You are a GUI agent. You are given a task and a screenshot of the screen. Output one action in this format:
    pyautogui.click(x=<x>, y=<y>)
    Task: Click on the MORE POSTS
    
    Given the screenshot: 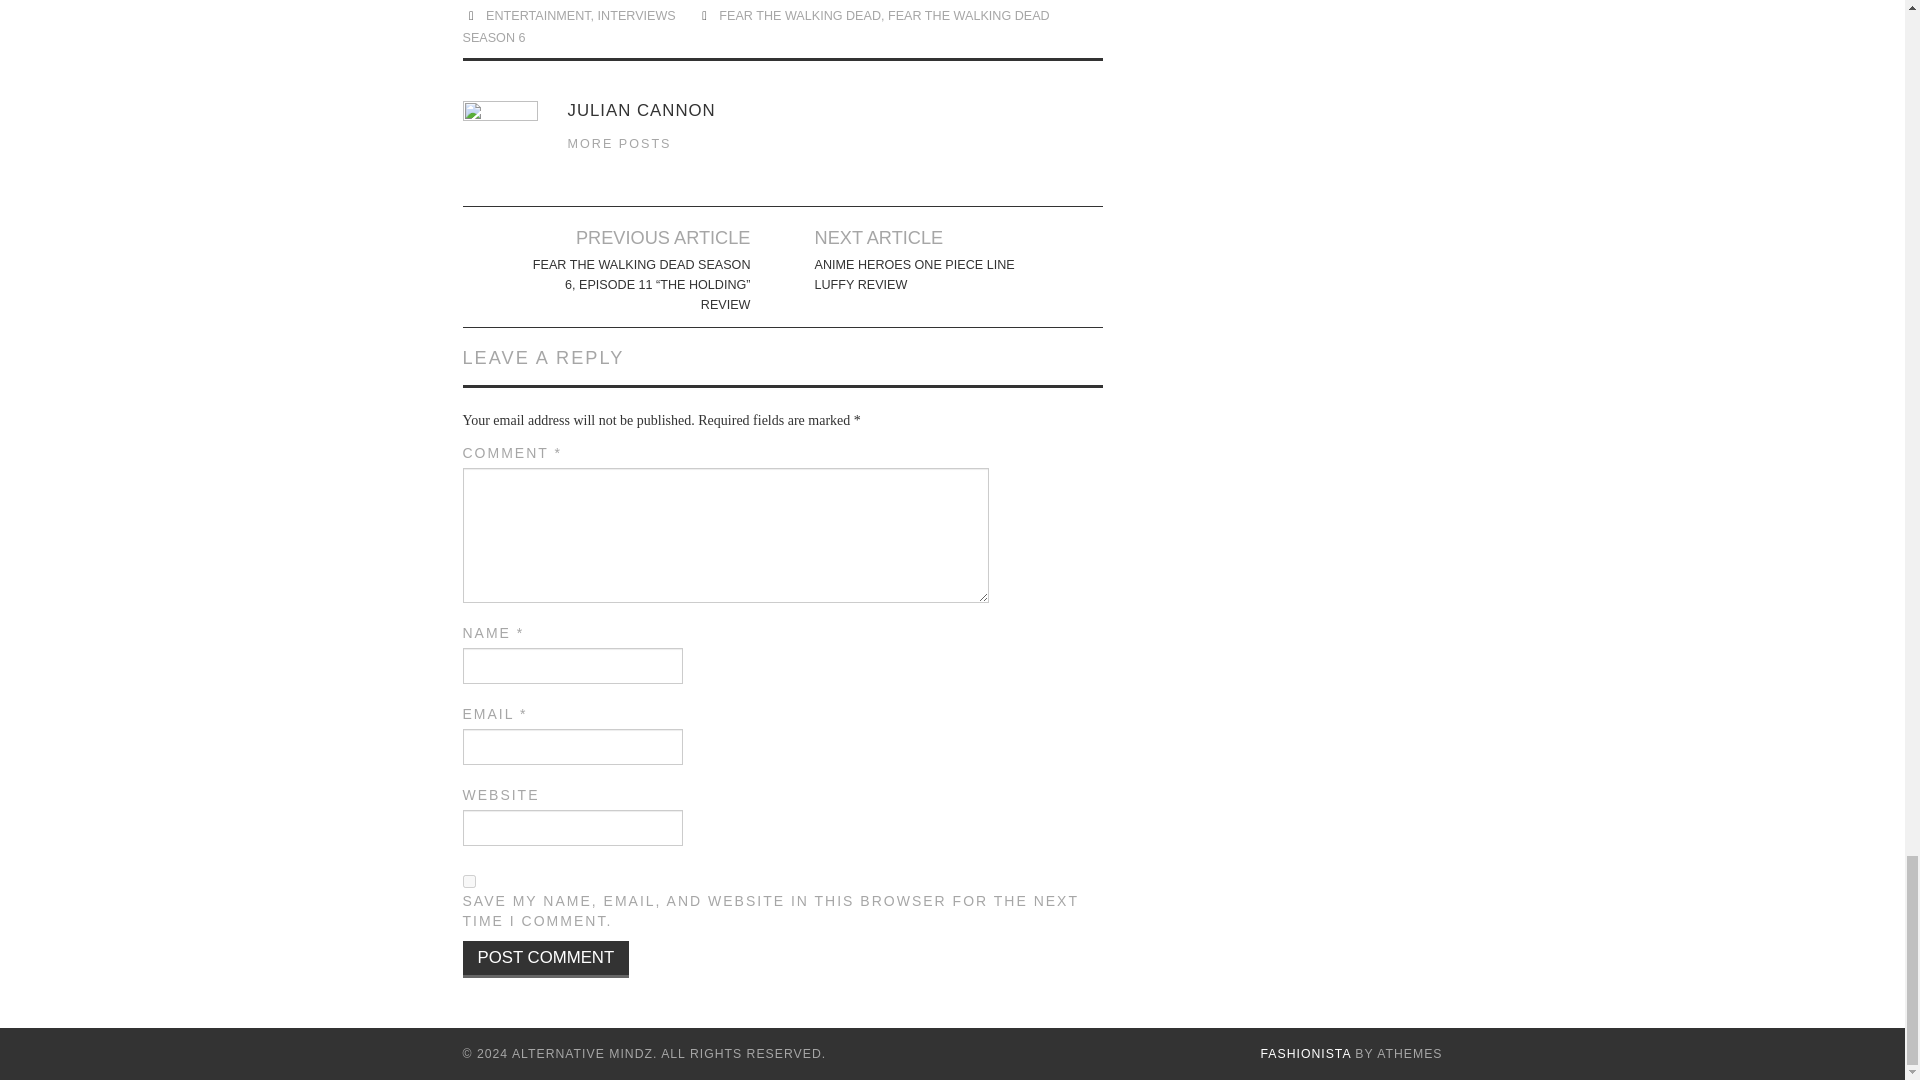 What is the action you would take?
    pyautogui.click(x=620, y=144)
    